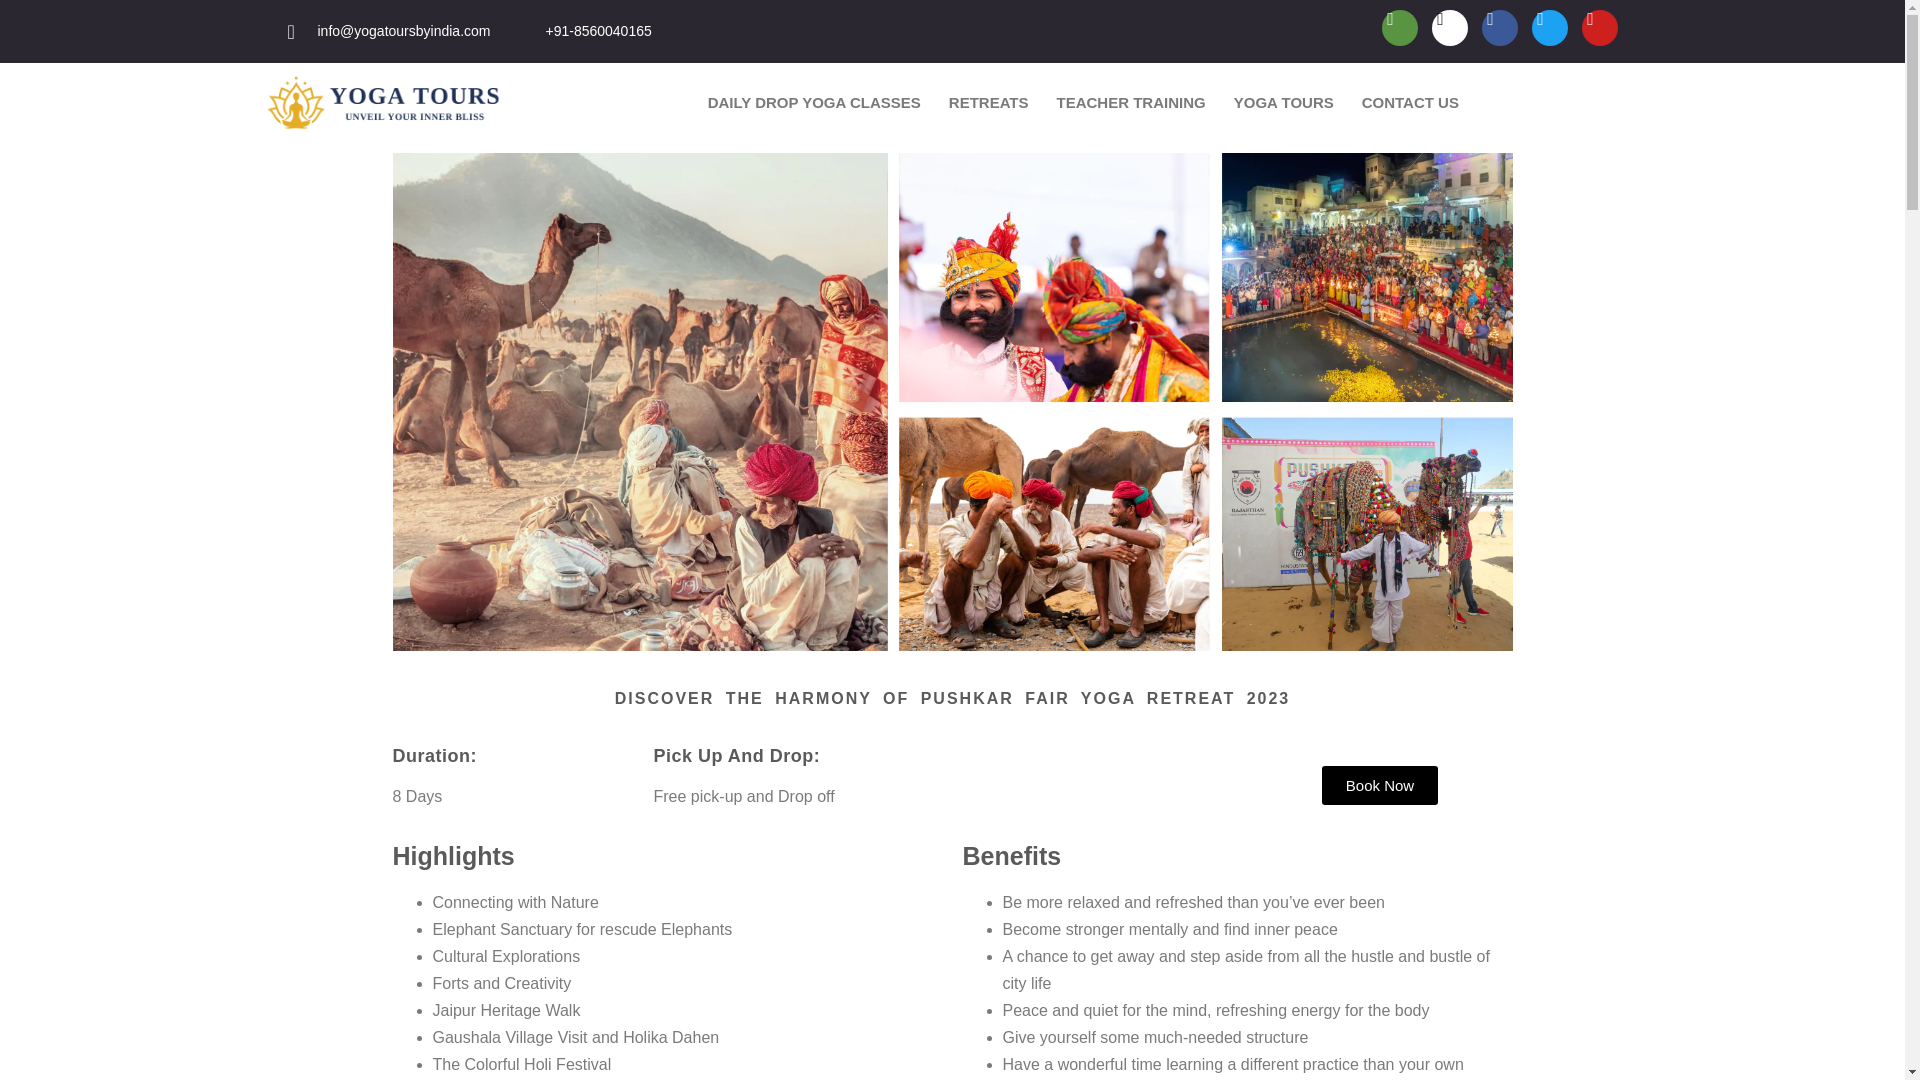  Describe the element at coordinates (814, 102) in the screenshot. I see `DAILY DROP YOGA CLASSES` at that location.